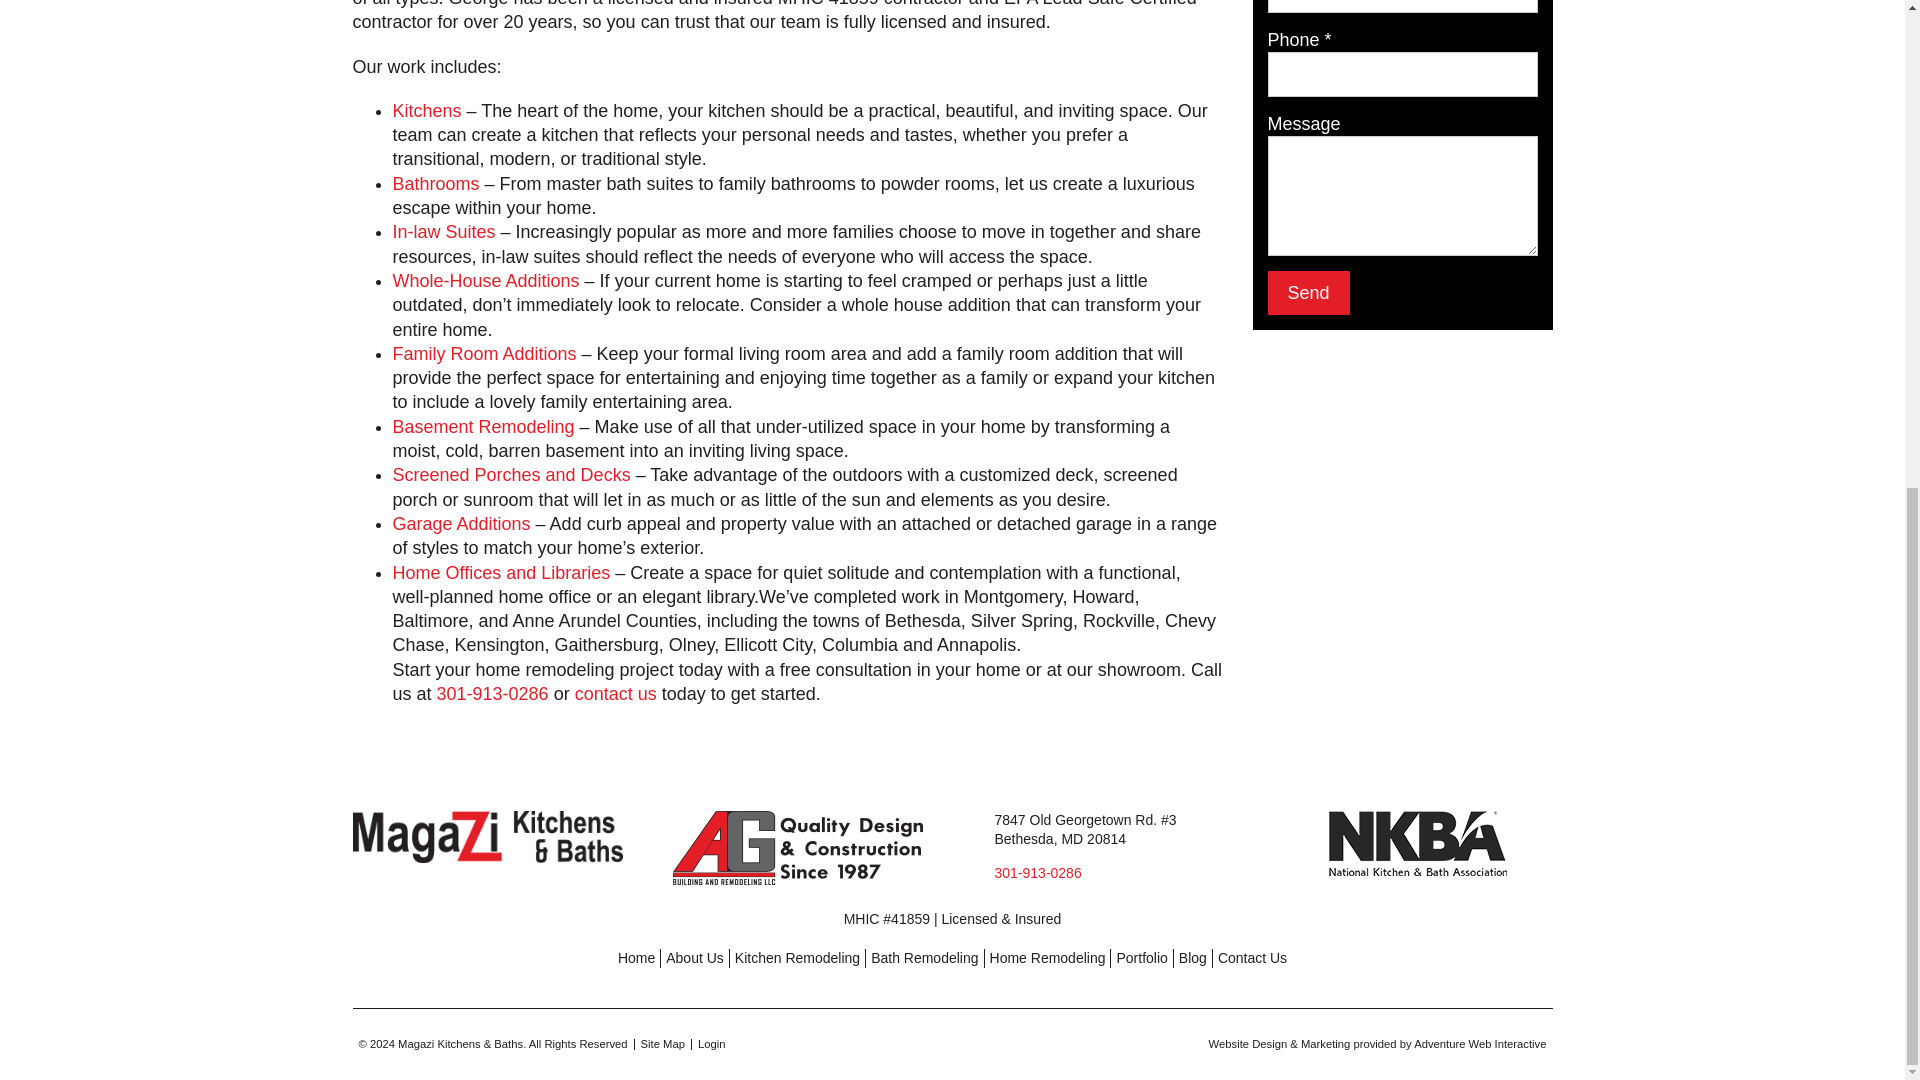 The width and height of the screenshot is (1920, 1080). What do you see at coordinates (1308, 293) in the screenshot?
I see `Send` at bounding box center [1308, 293].